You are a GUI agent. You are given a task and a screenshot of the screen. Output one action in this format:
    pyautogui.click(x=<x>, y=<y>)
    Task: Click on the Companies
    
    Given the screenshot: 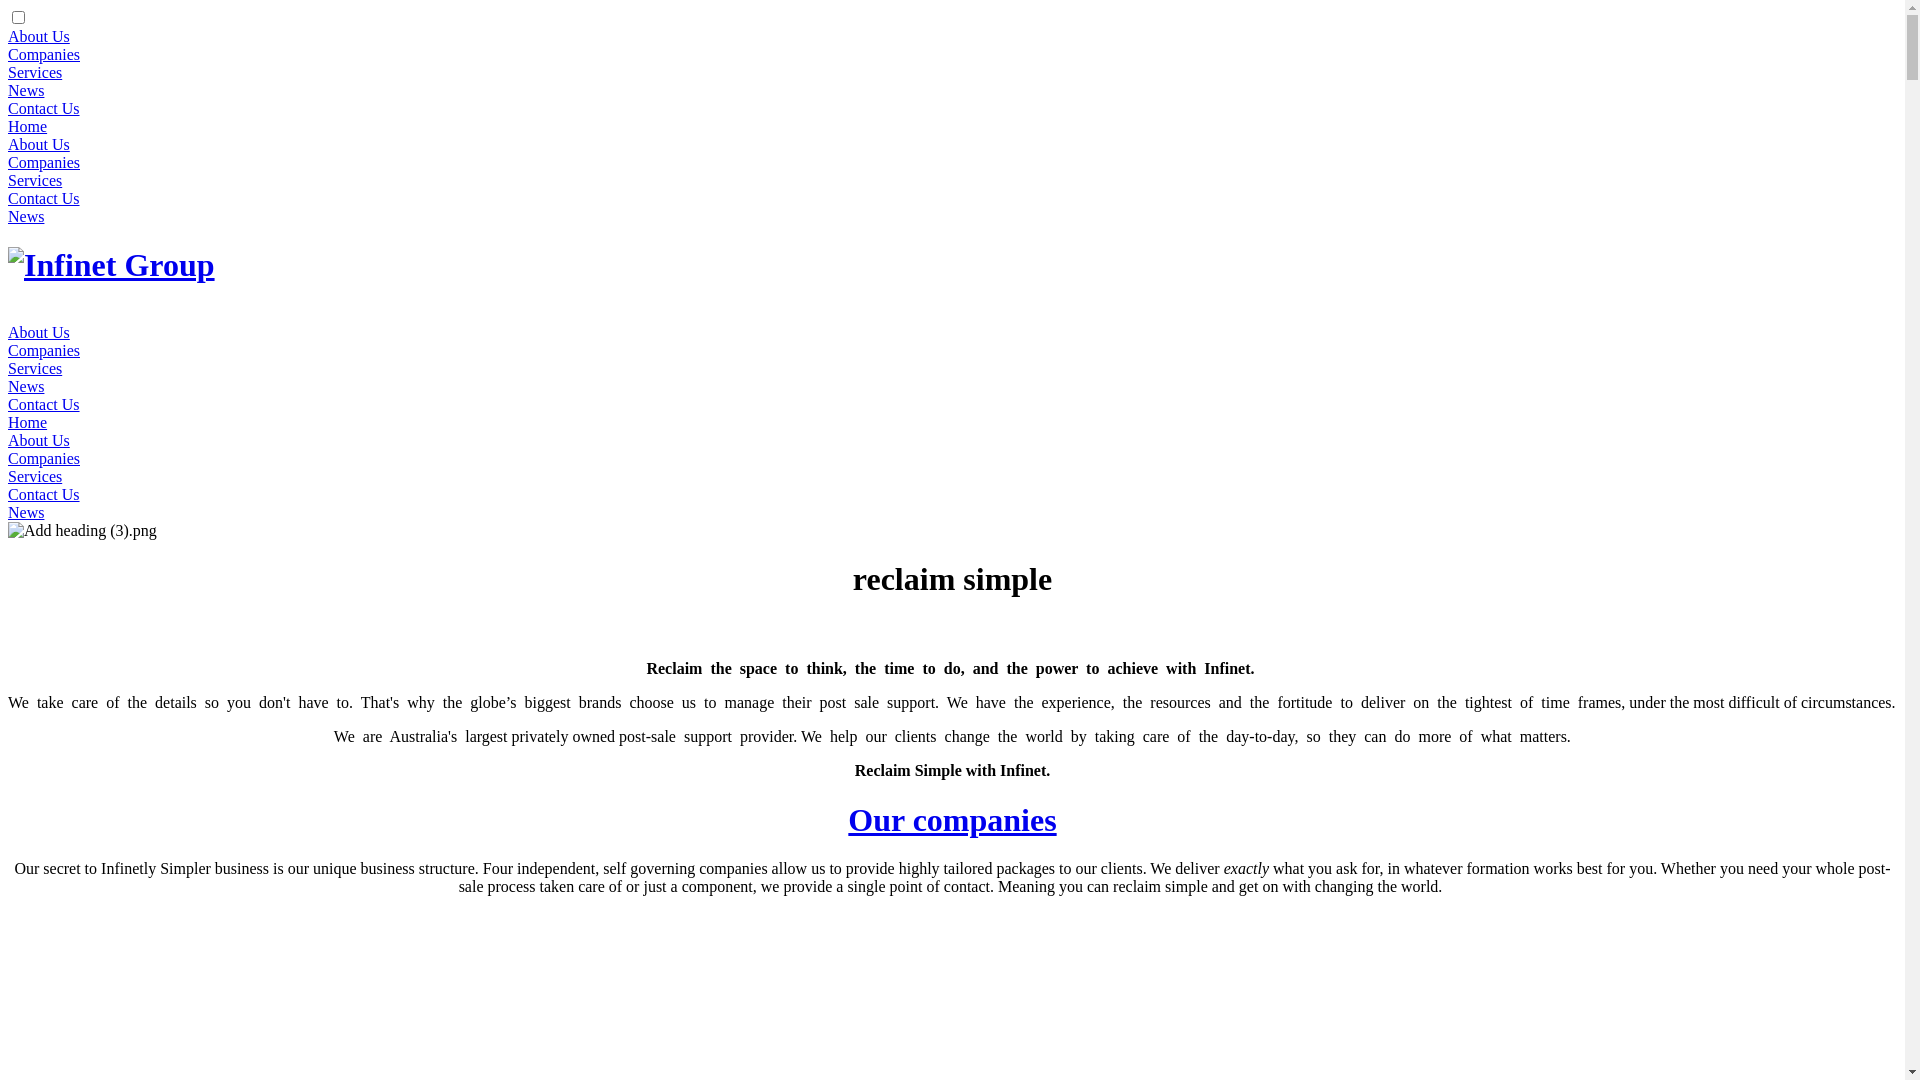 What is the action you would take?
    pyautogui.click(x=44, y=458)
    